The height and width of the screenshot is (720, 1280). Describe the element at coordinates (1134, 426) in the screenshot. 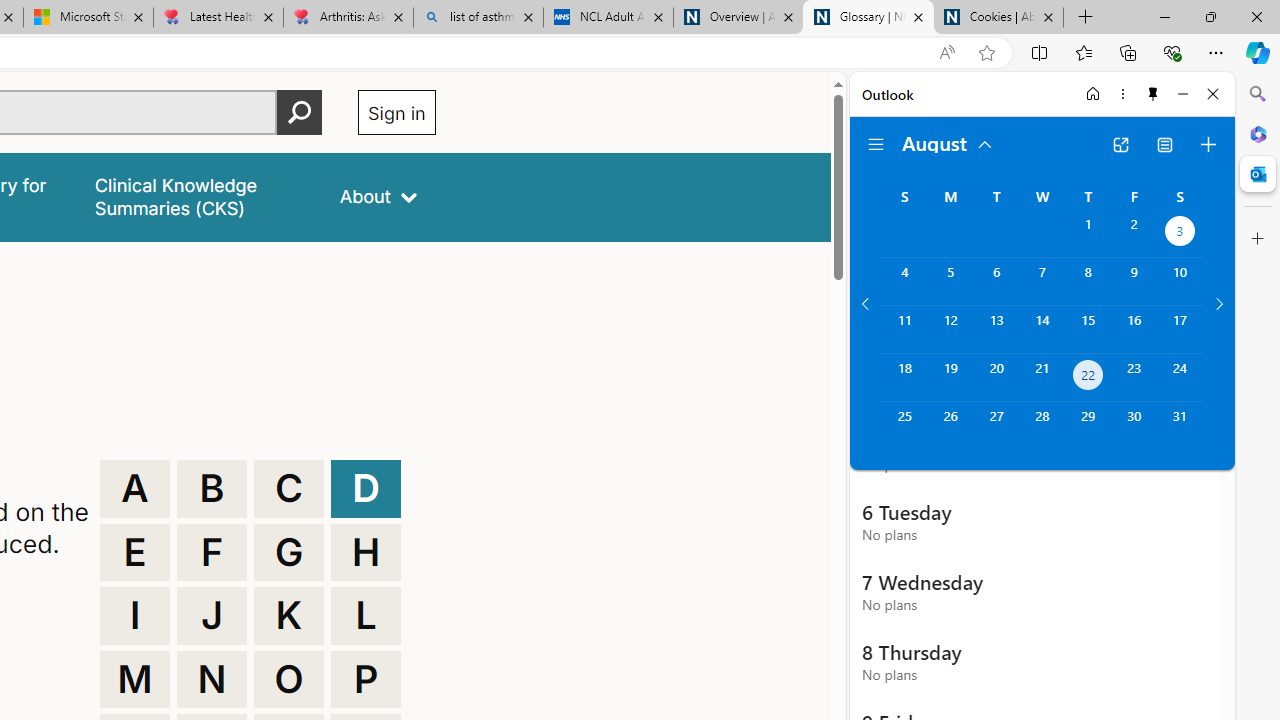

I see `Friday, August 30, 2024. ` at that location.